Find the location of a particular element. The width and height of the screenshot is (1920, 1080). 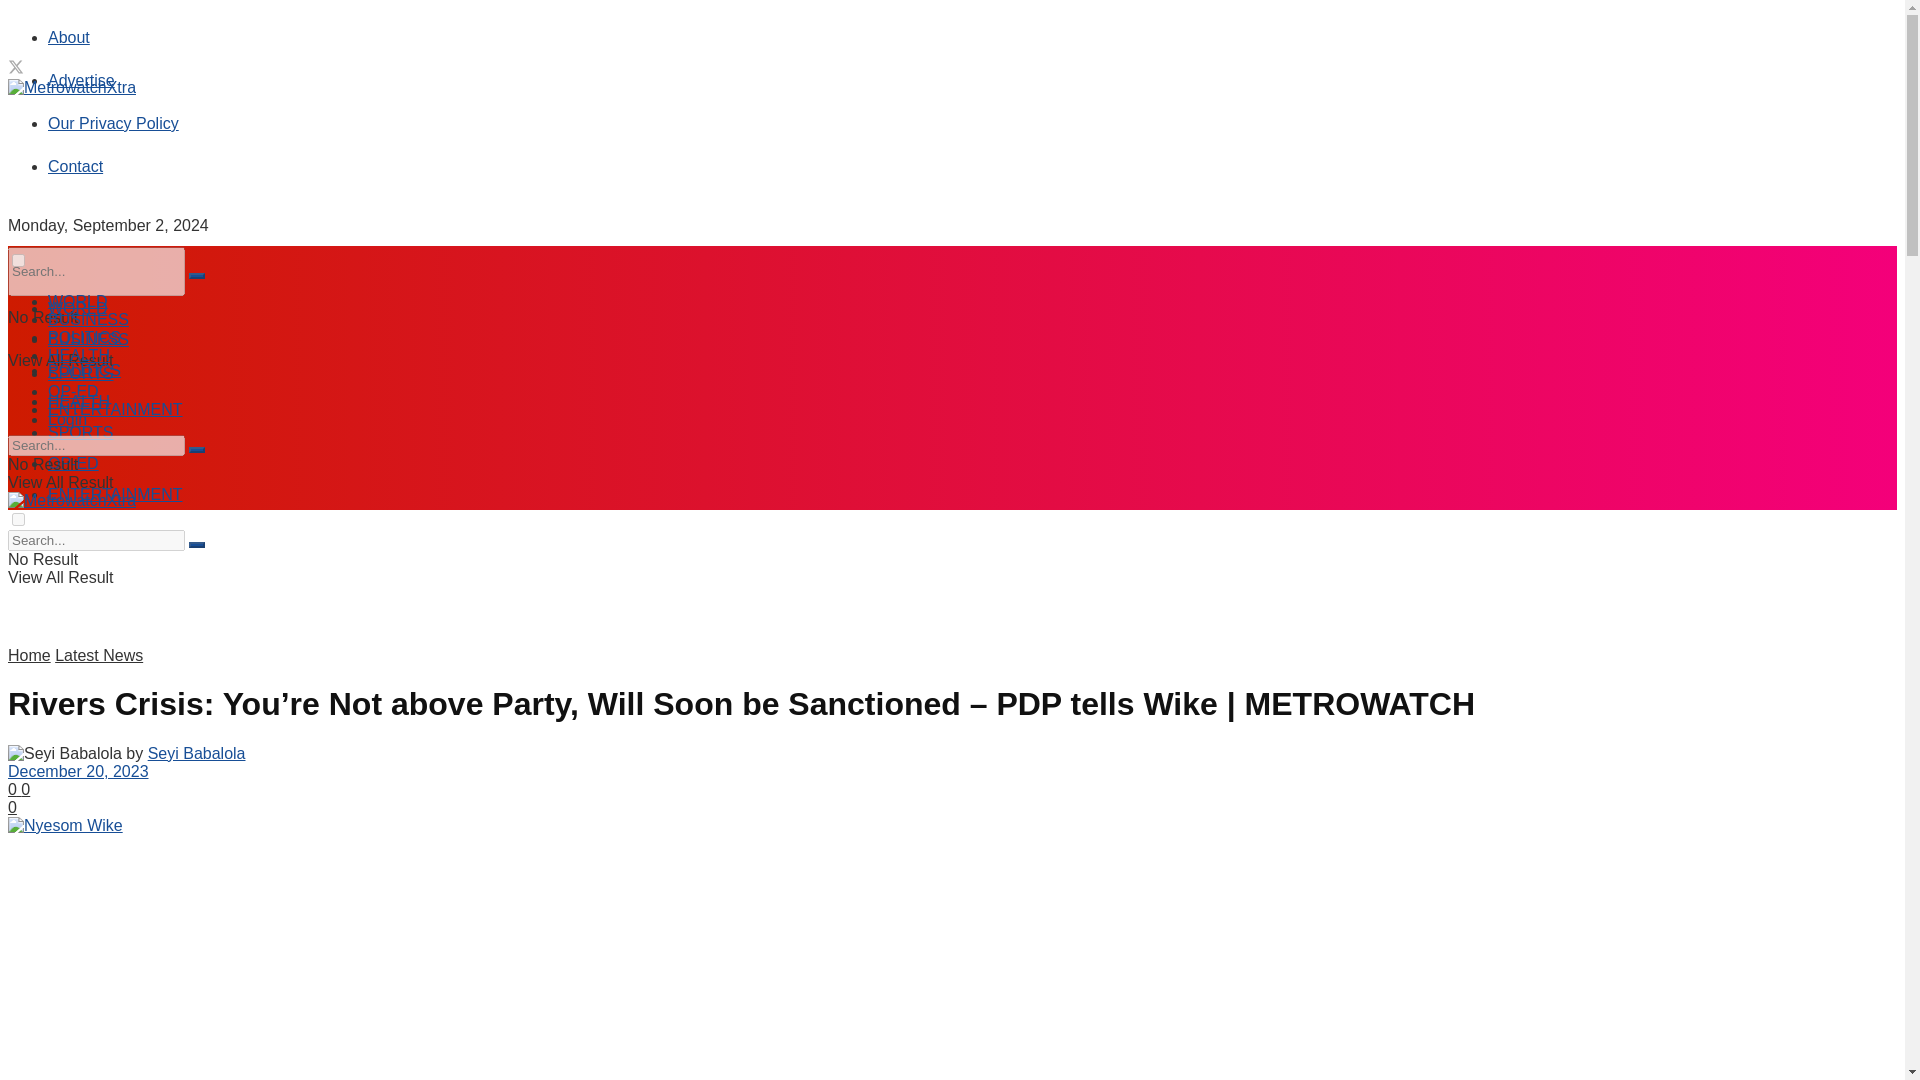

Login is located at coordinates (67, 419).